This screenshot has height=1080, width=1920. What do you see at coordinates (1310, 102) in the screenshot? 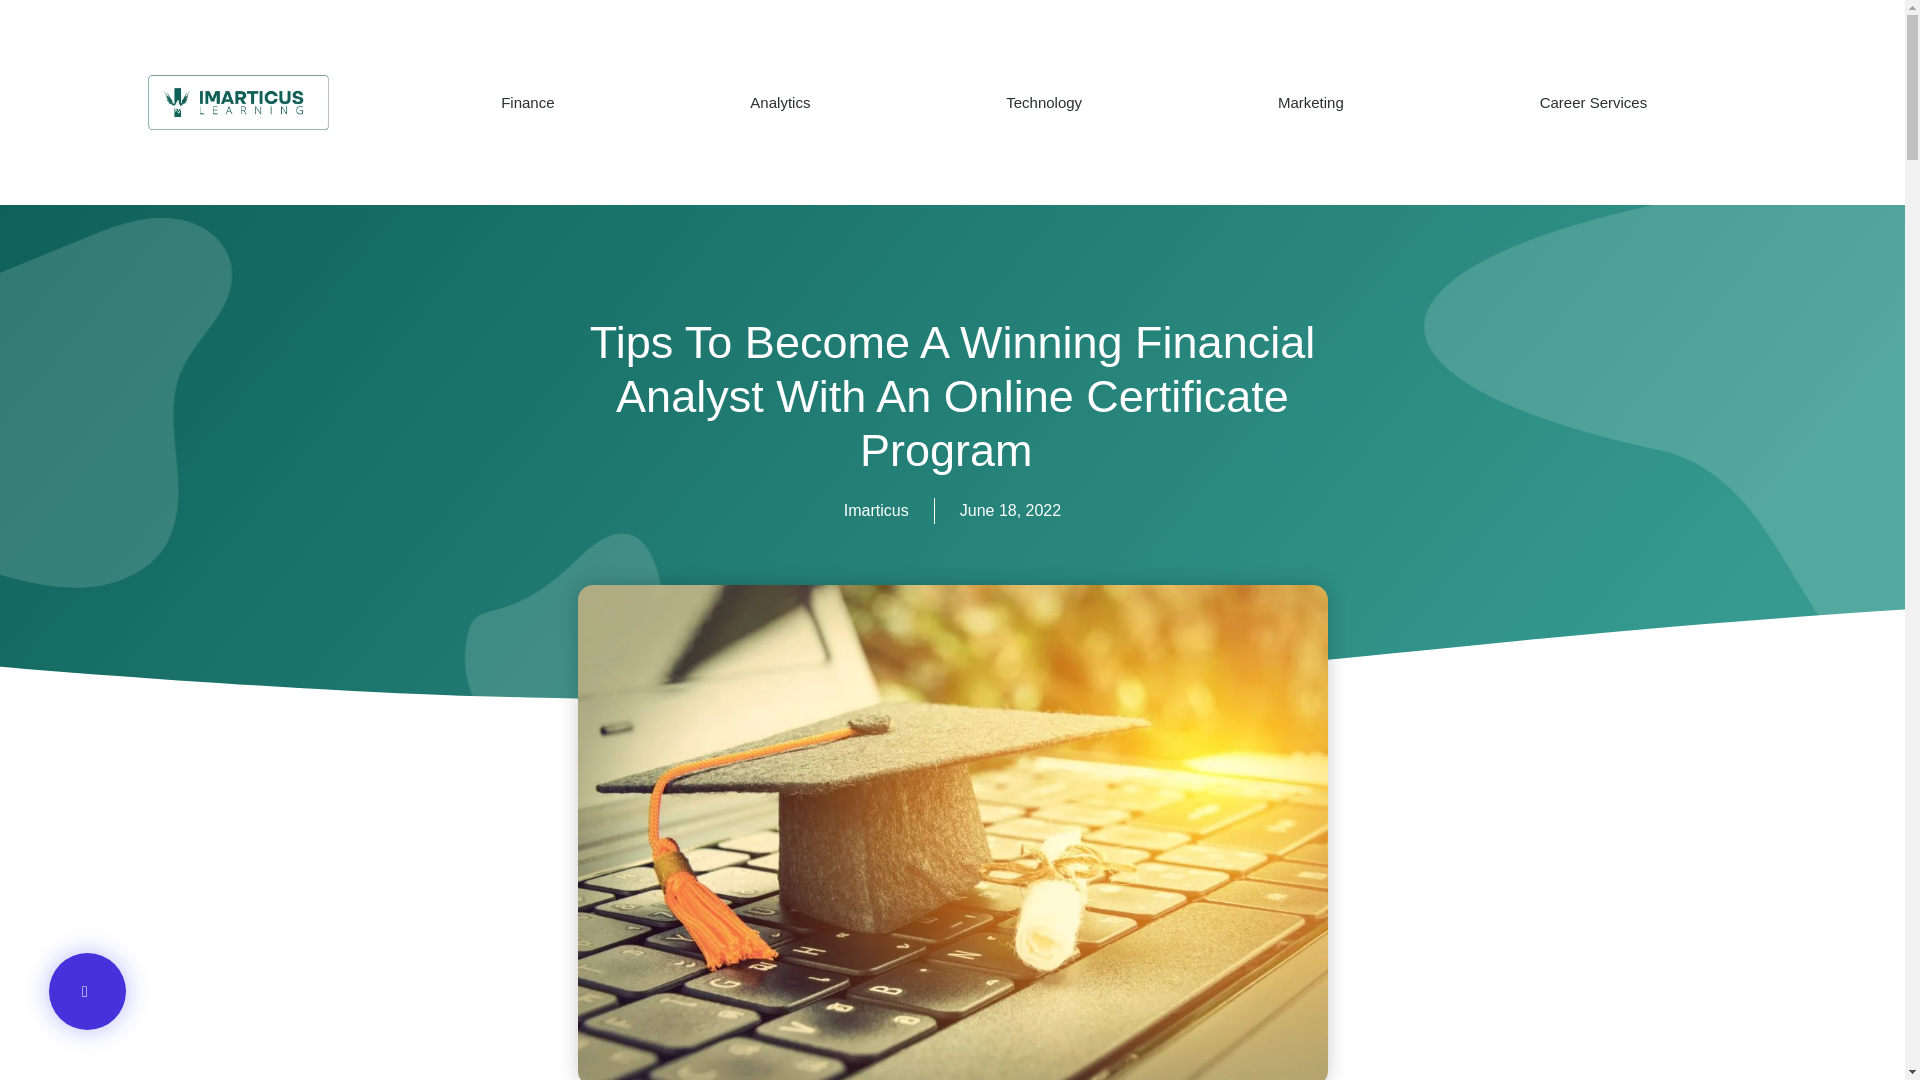
I see `Marketing` at bounding box center [1310, 102].